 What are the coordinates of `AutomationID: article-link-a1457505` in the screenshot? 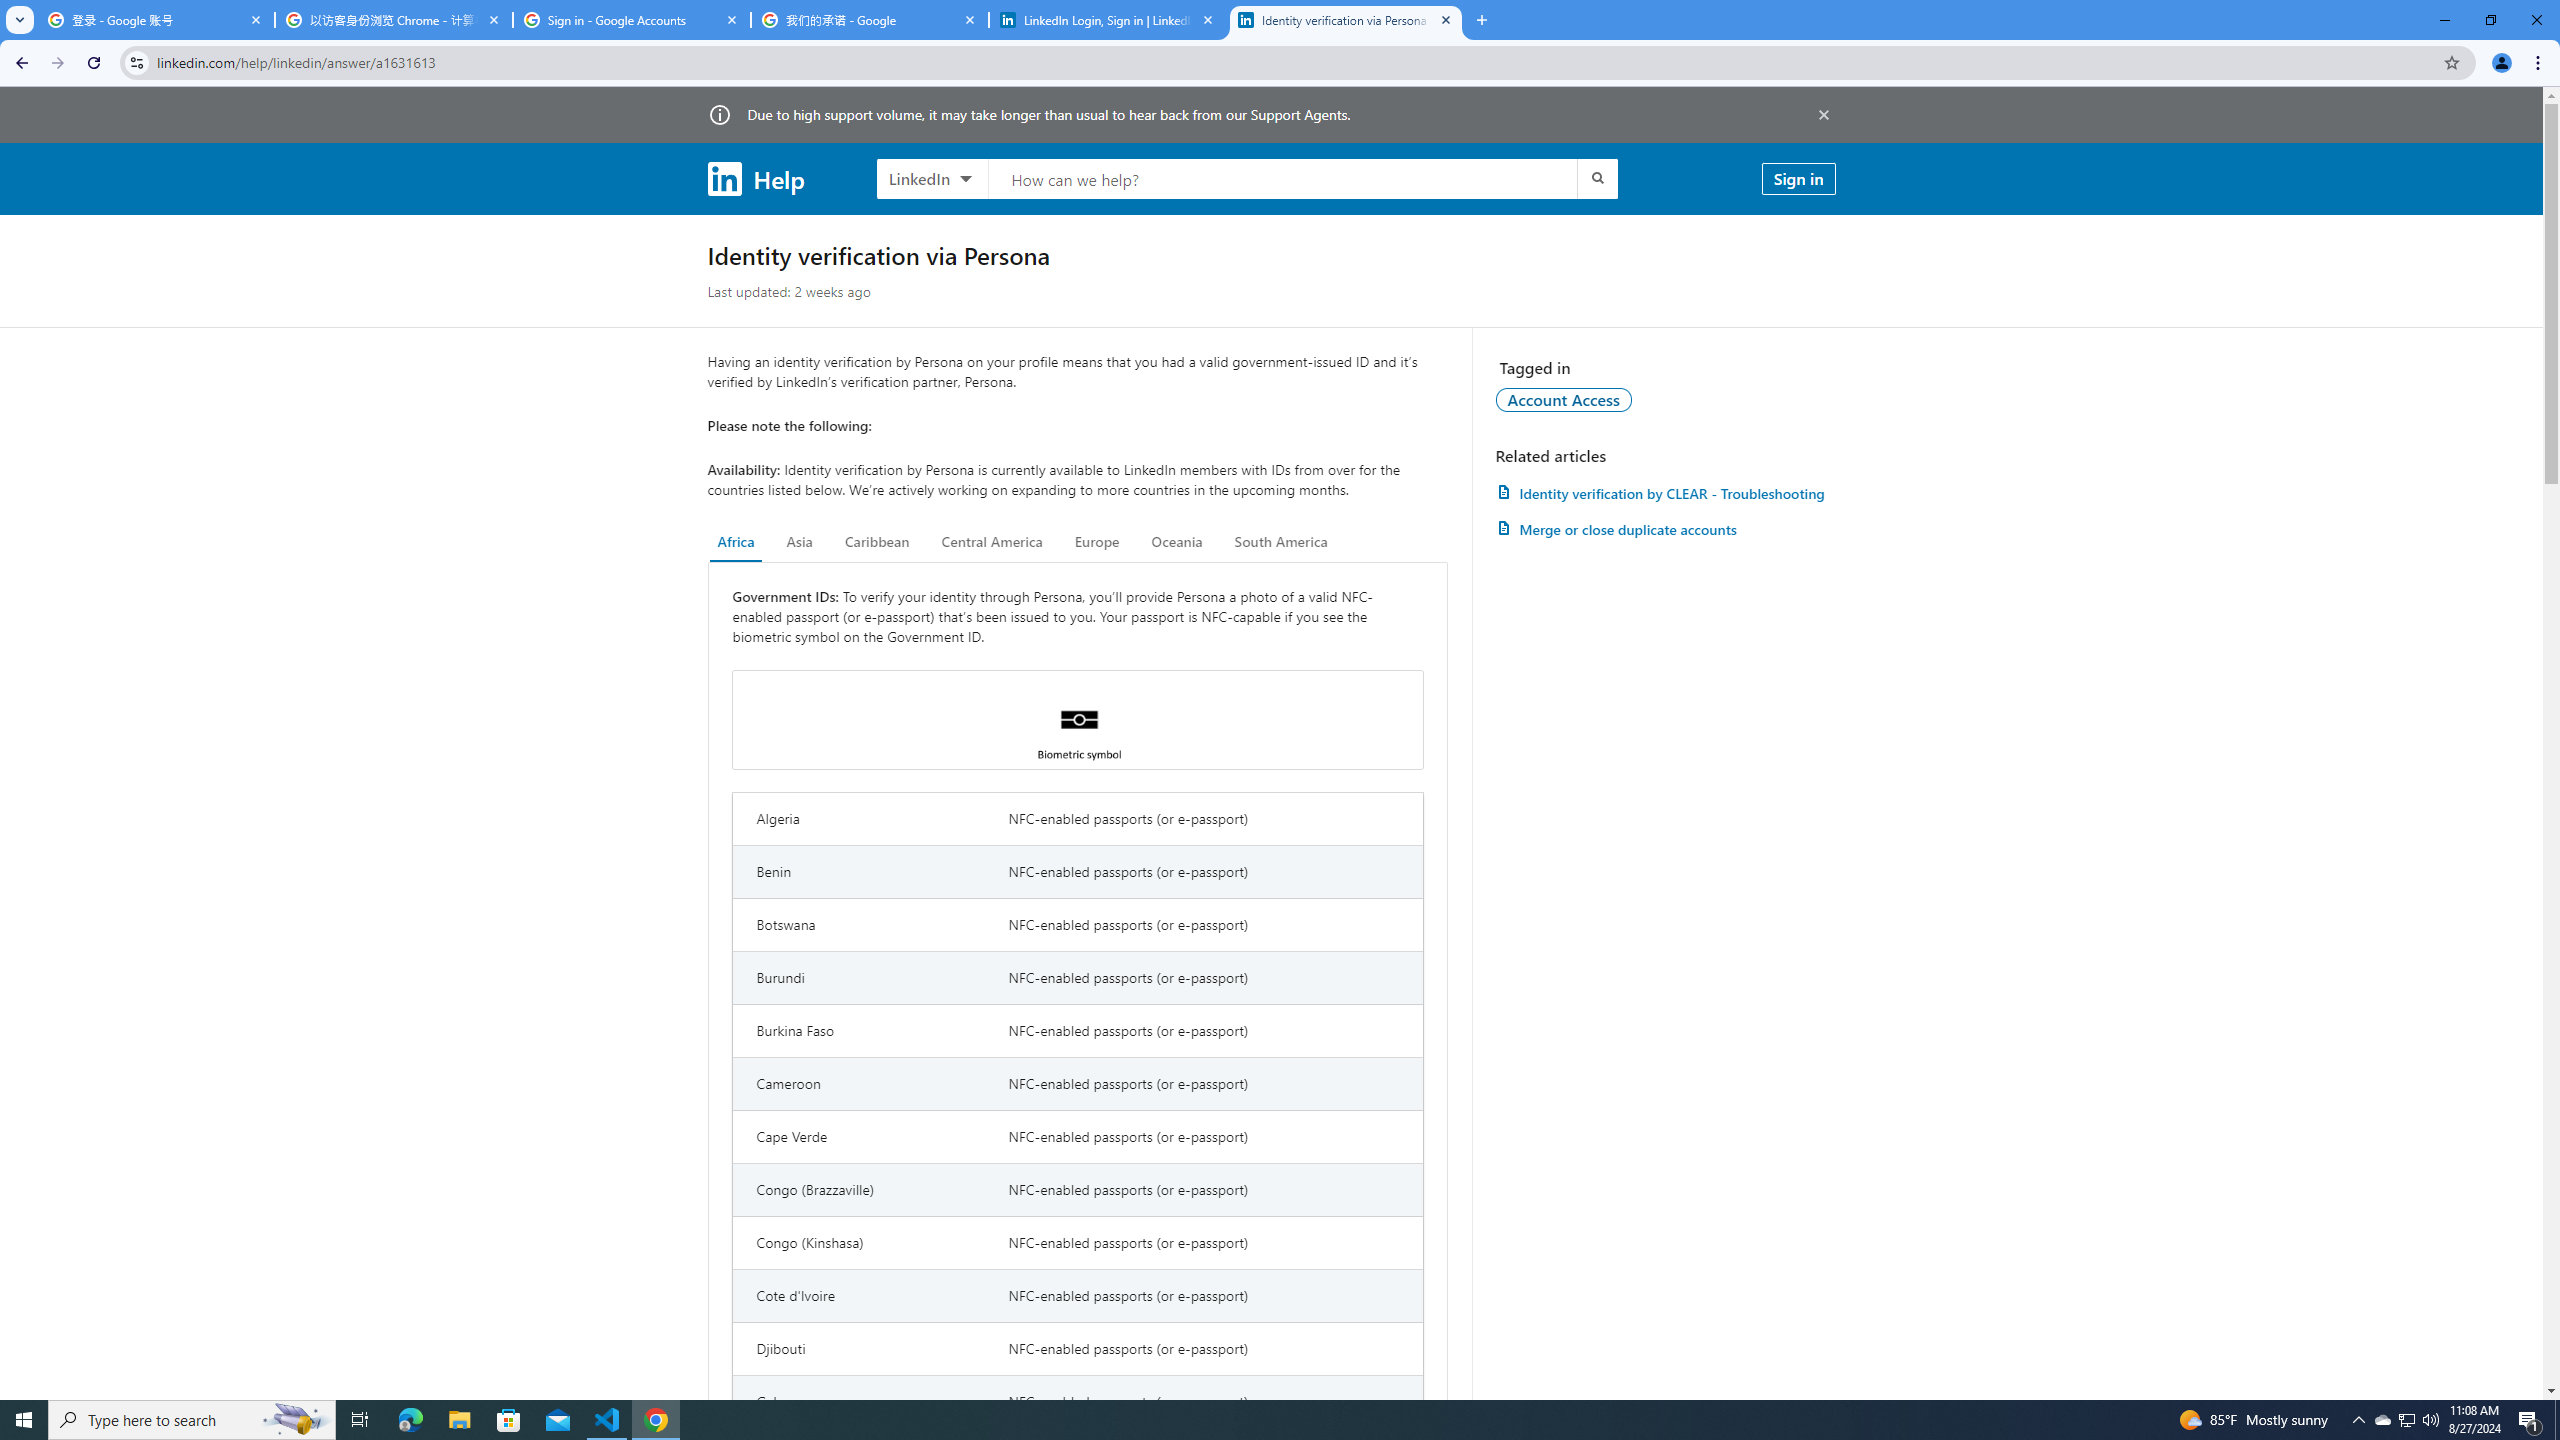 It's located at (1665, 492).